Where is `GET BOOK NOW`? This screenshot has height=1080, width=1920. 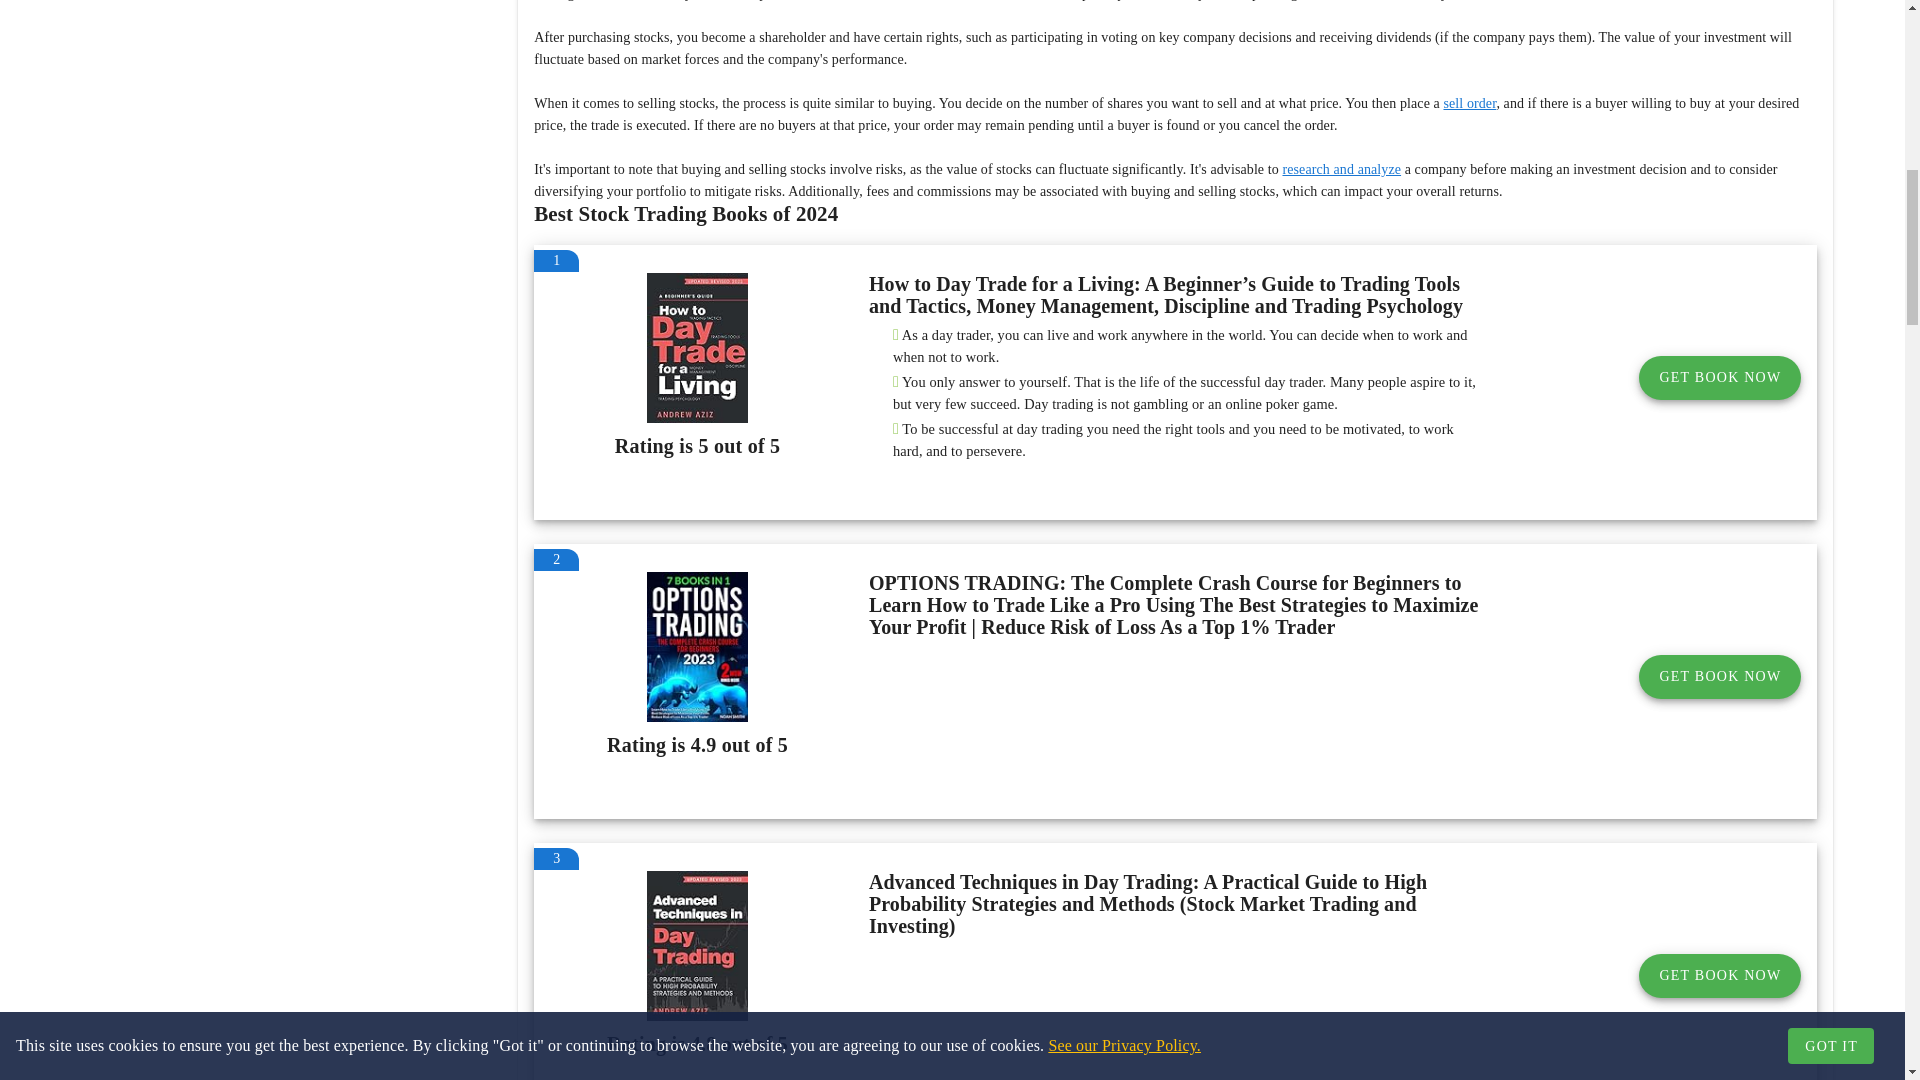
GET BOOK NOW is located at coordinates (1720, 378).